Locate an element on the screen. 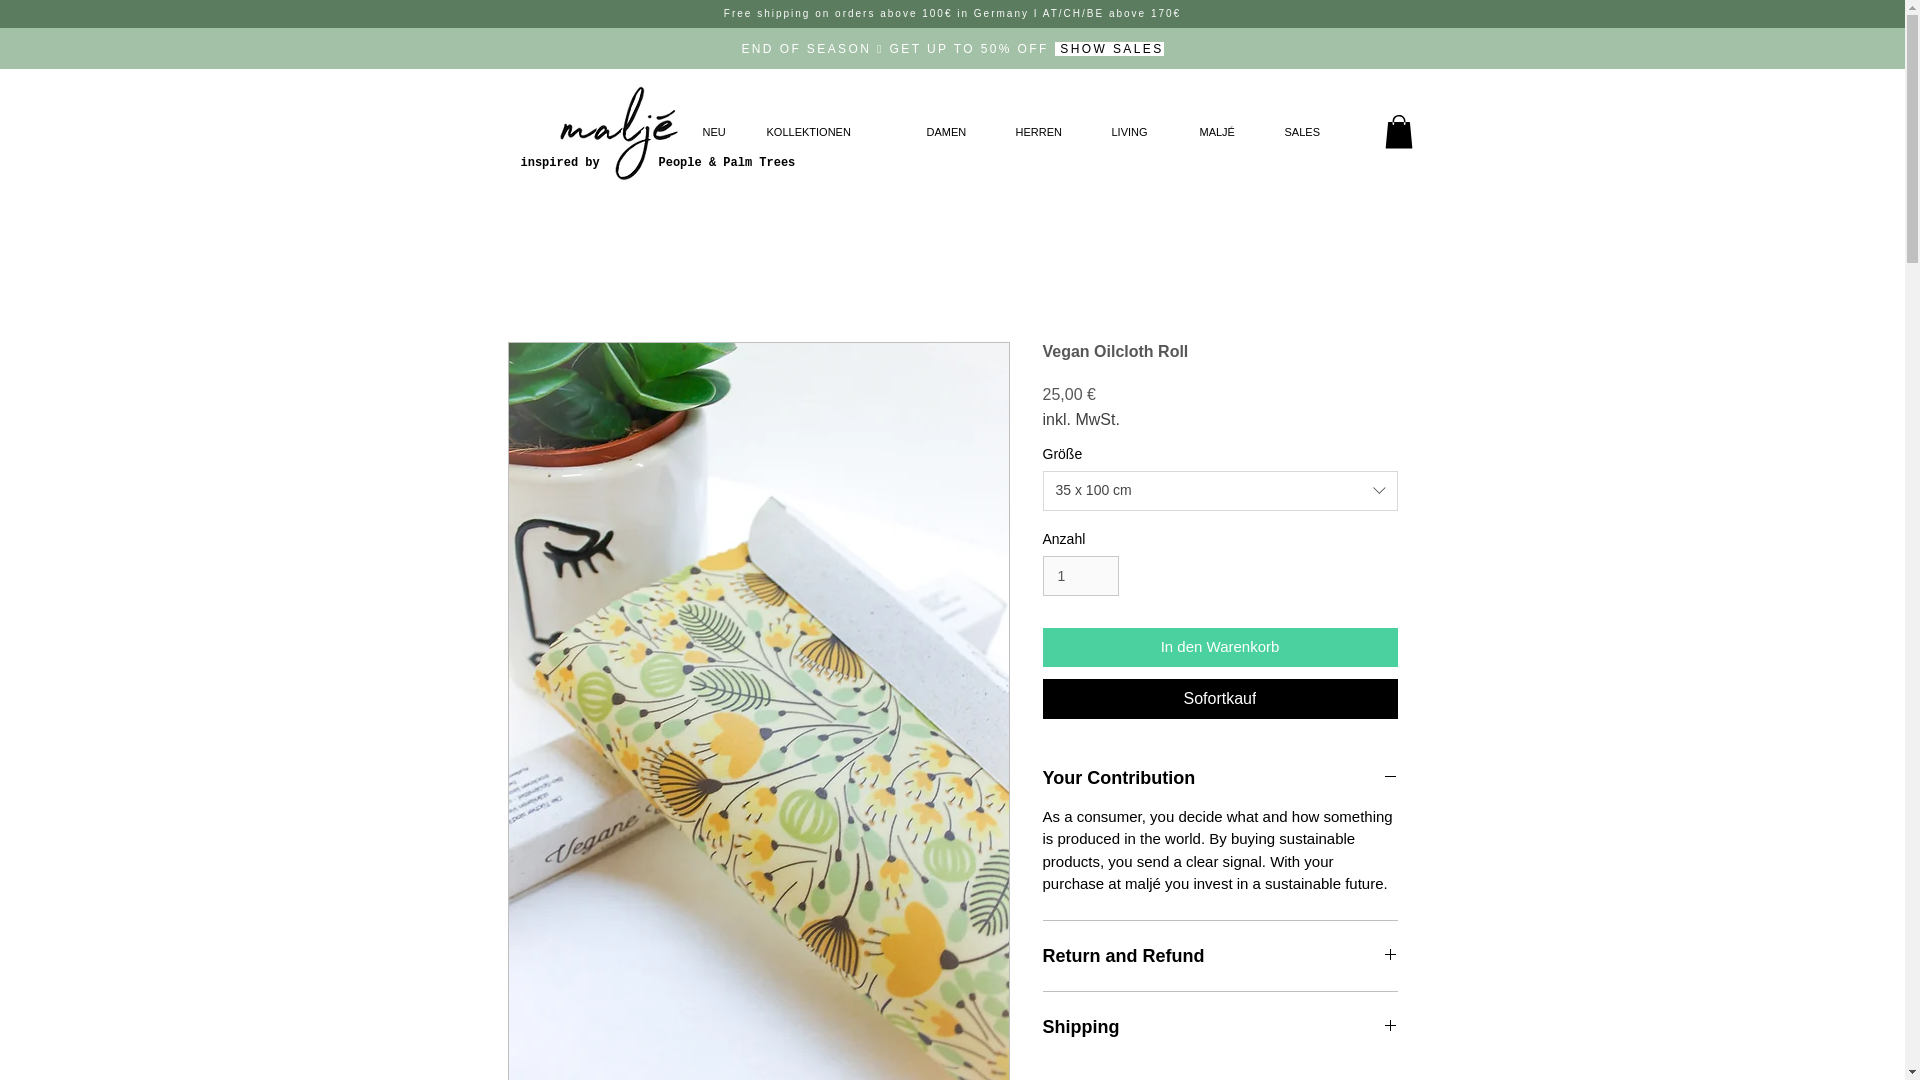 The height and width of the screenshot is (1080, 1920). NEU is located at coordinates (720, 131).